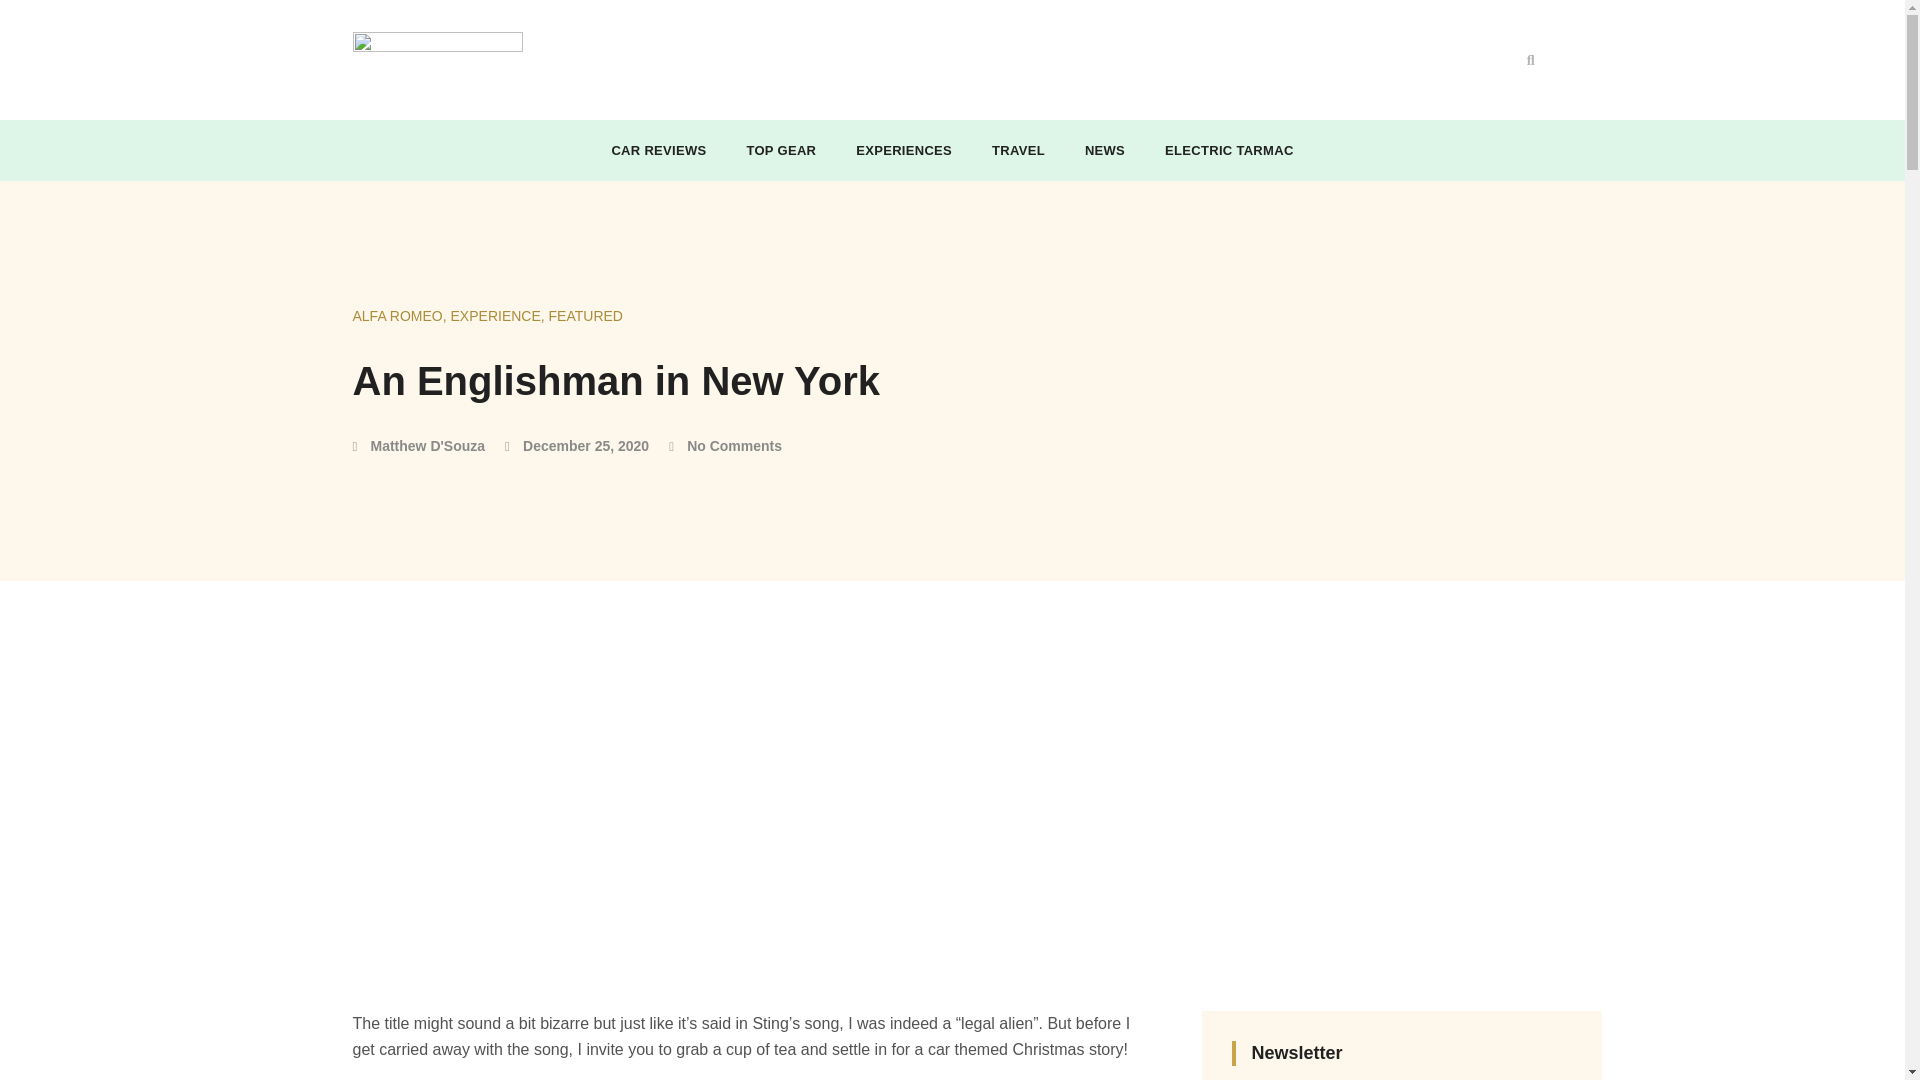 The image size is (1920, 1080). What do you see at coordinates (1018, 150) in the screenshot?
I see `TRAVEL` at bounding box center [1018, 150].